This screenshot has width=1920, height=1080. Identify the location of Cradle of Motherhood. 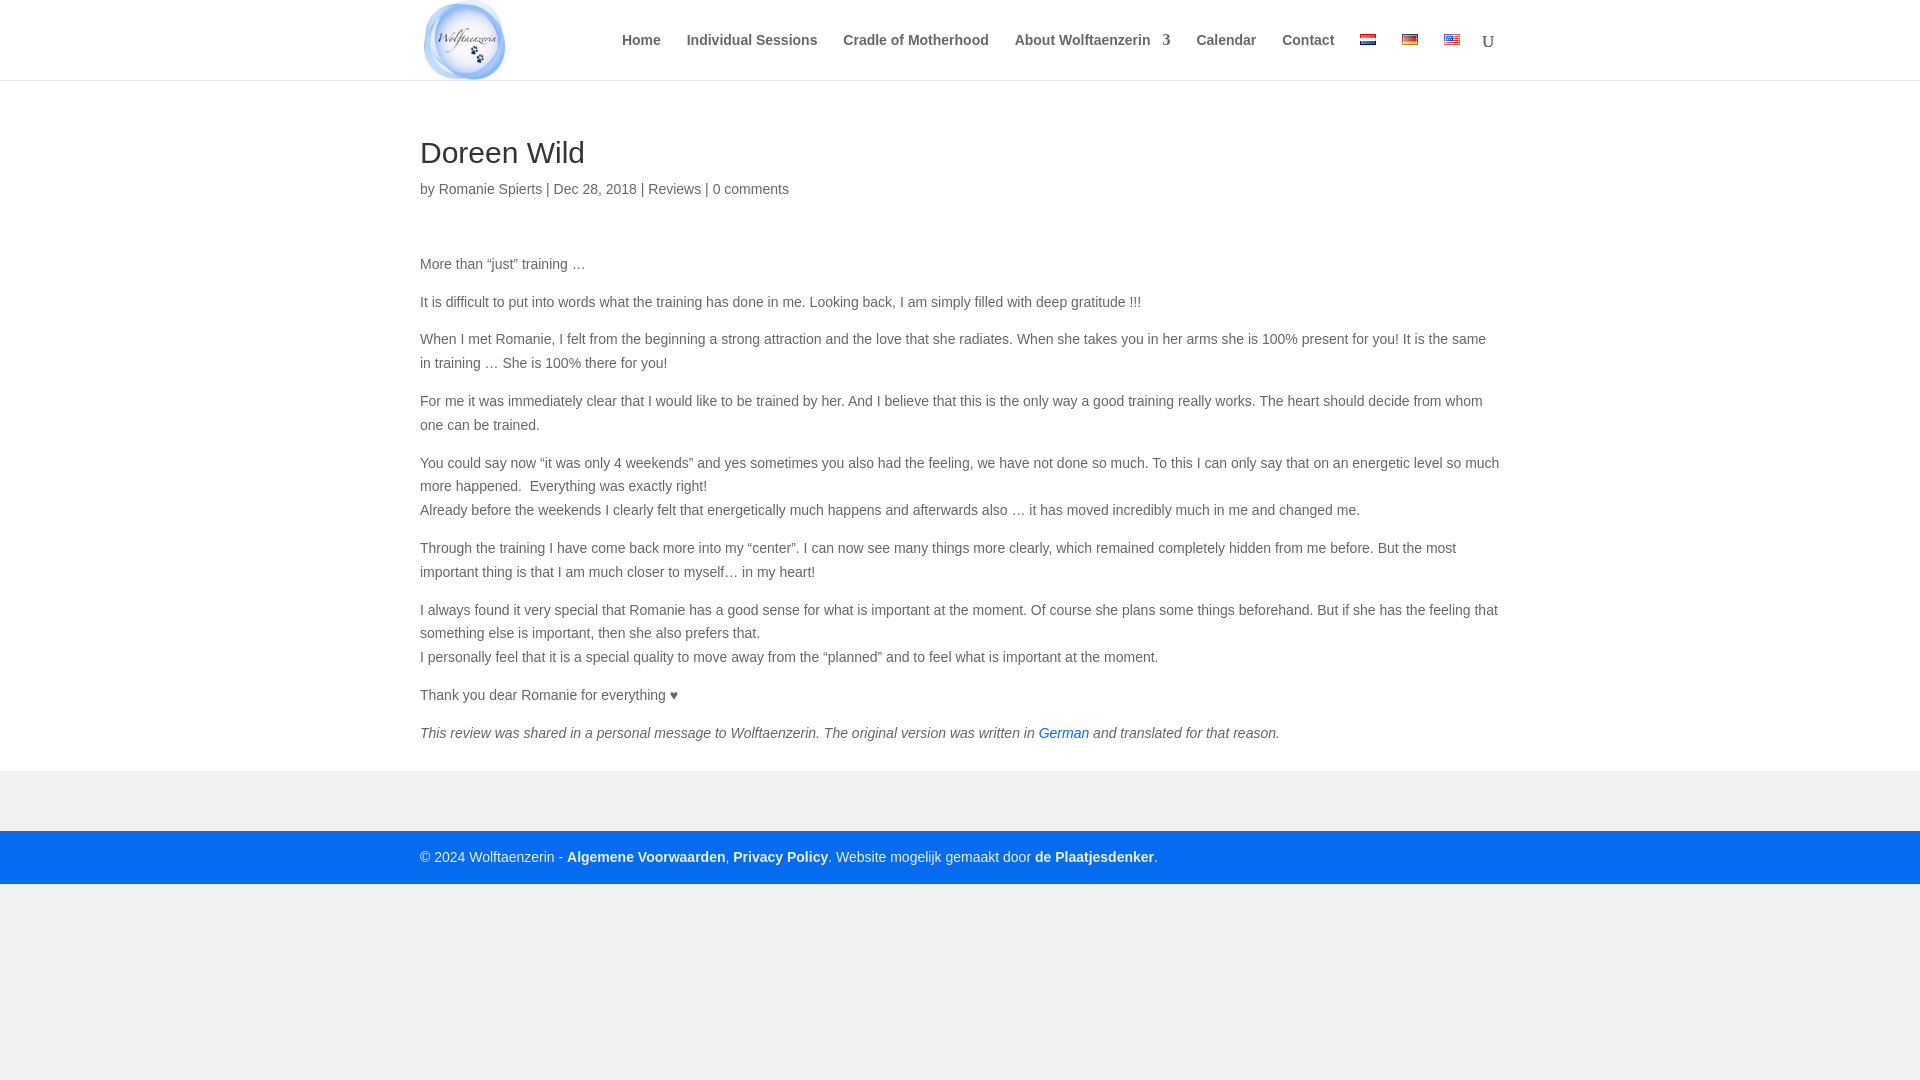
(915, 56).